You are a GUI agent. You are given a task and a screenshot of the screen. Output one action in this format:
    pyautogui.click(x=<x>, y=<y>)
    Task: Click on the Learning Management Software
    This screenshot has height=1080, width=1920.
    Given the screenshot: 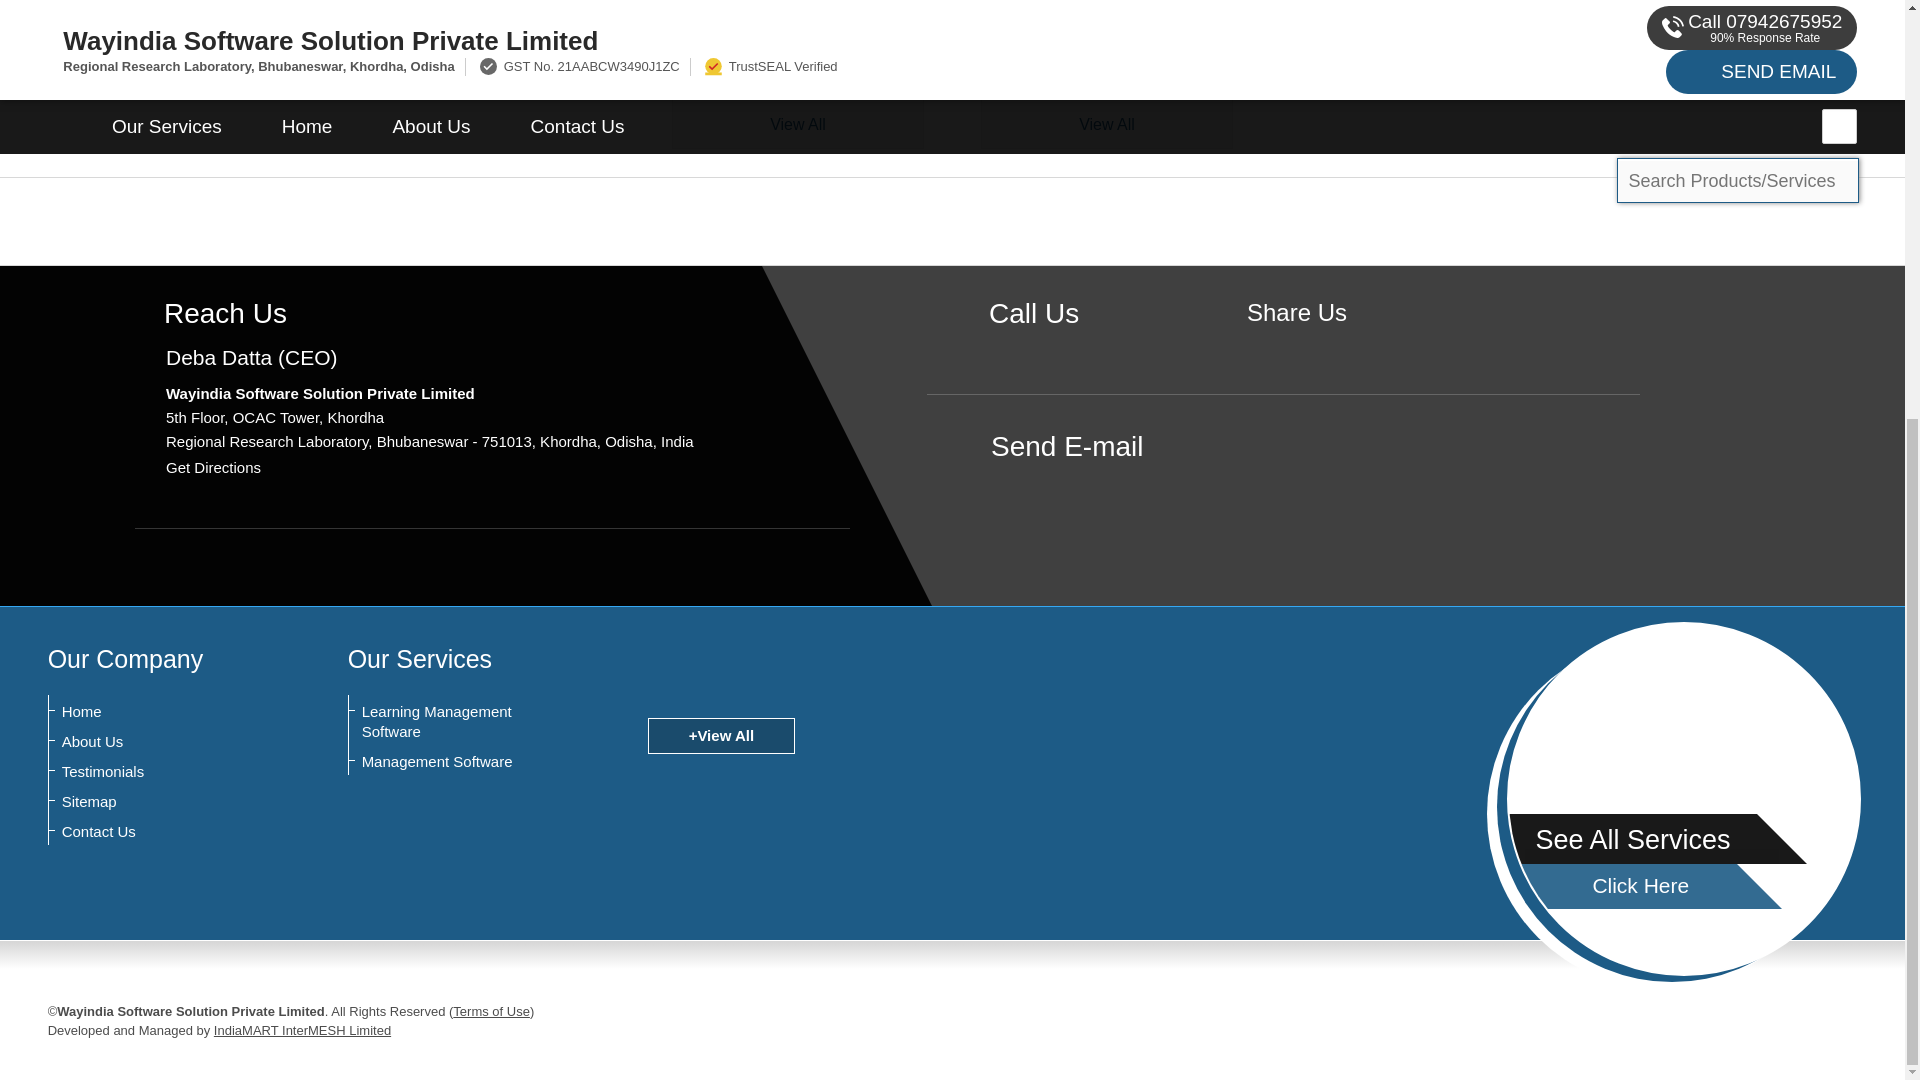 What is the action you would take?
    pyautogui.click(x=460, y=722)
    